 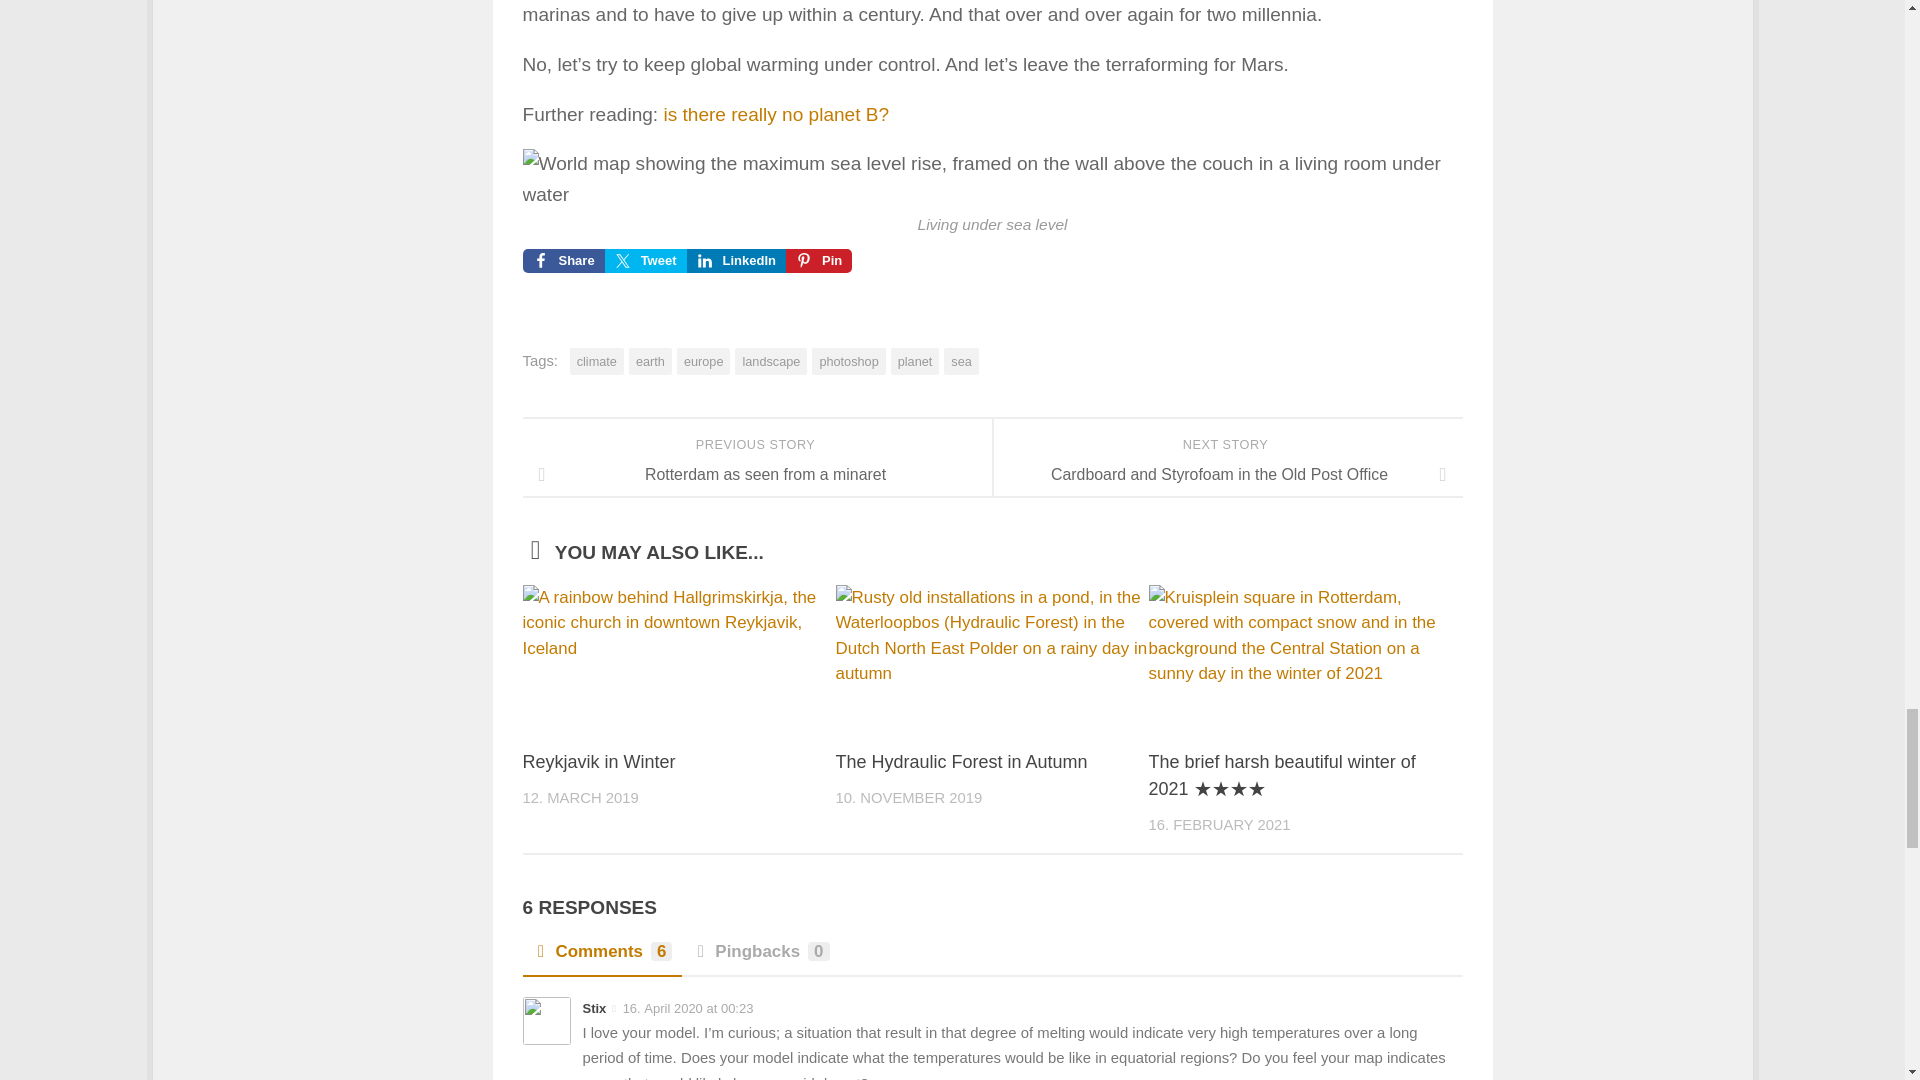 I want to click on climate, so click(x=597, y=360).